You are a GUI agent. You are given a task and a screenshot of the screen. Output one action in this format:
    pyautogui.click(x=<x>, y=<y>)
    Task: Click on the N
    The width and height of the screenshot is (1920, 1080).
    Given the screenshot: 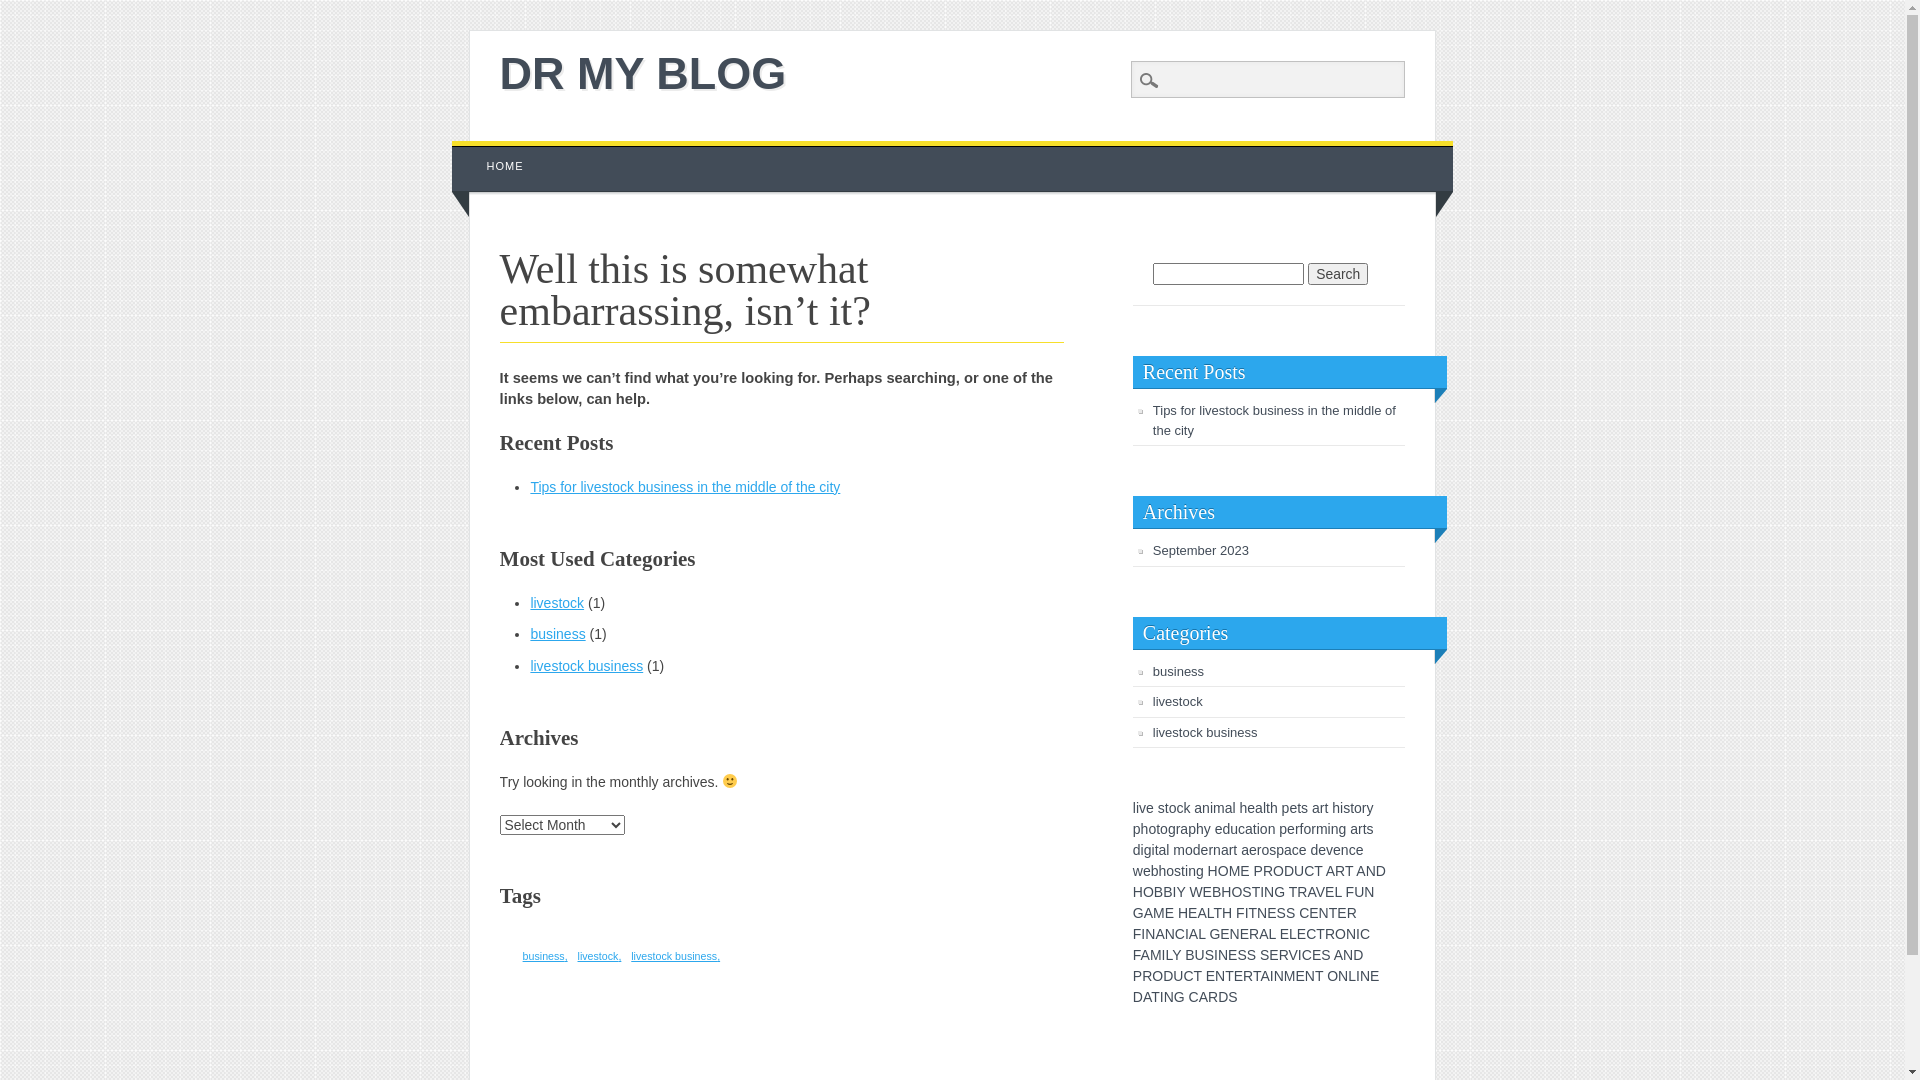 What is the action you would take?
    pyautogui.click(x=1369, y=892)
    